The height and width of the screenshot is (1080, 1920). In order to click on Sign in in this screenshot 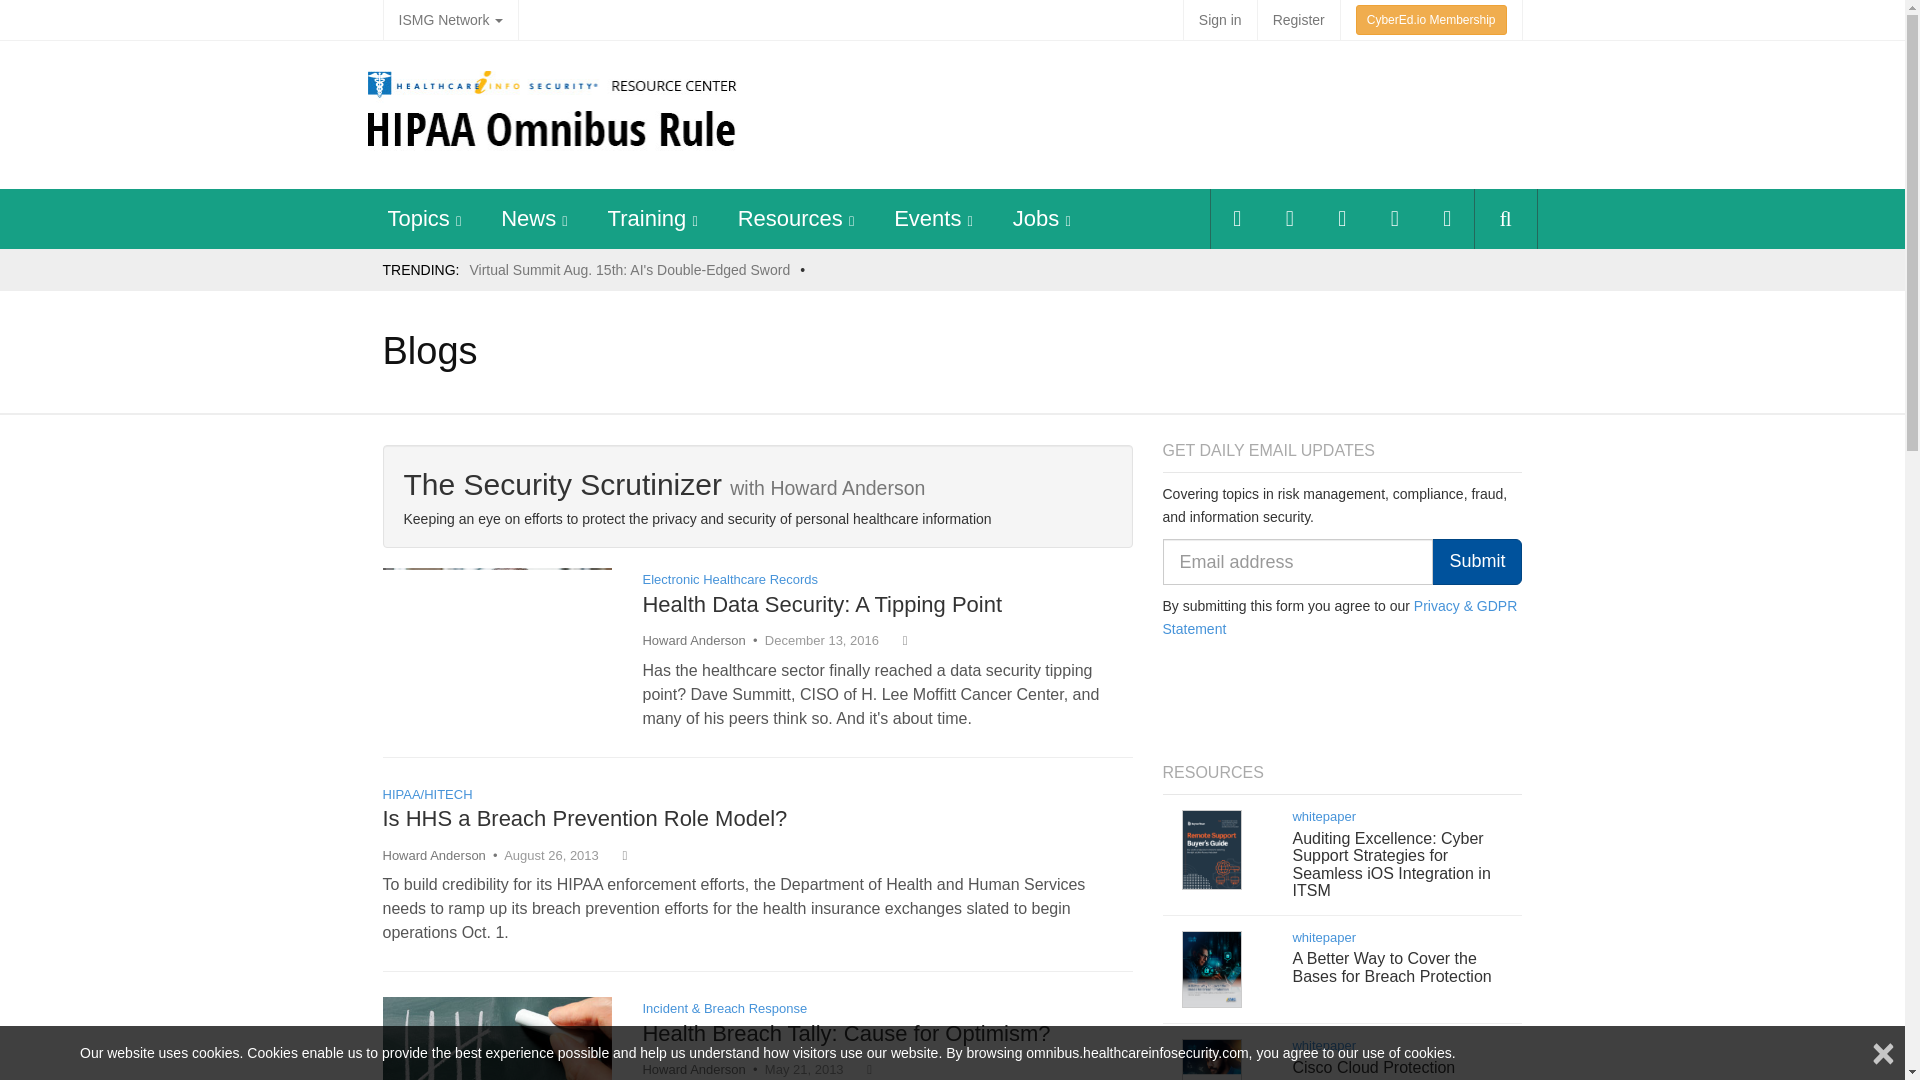, I will do `click(1220, 20)`.